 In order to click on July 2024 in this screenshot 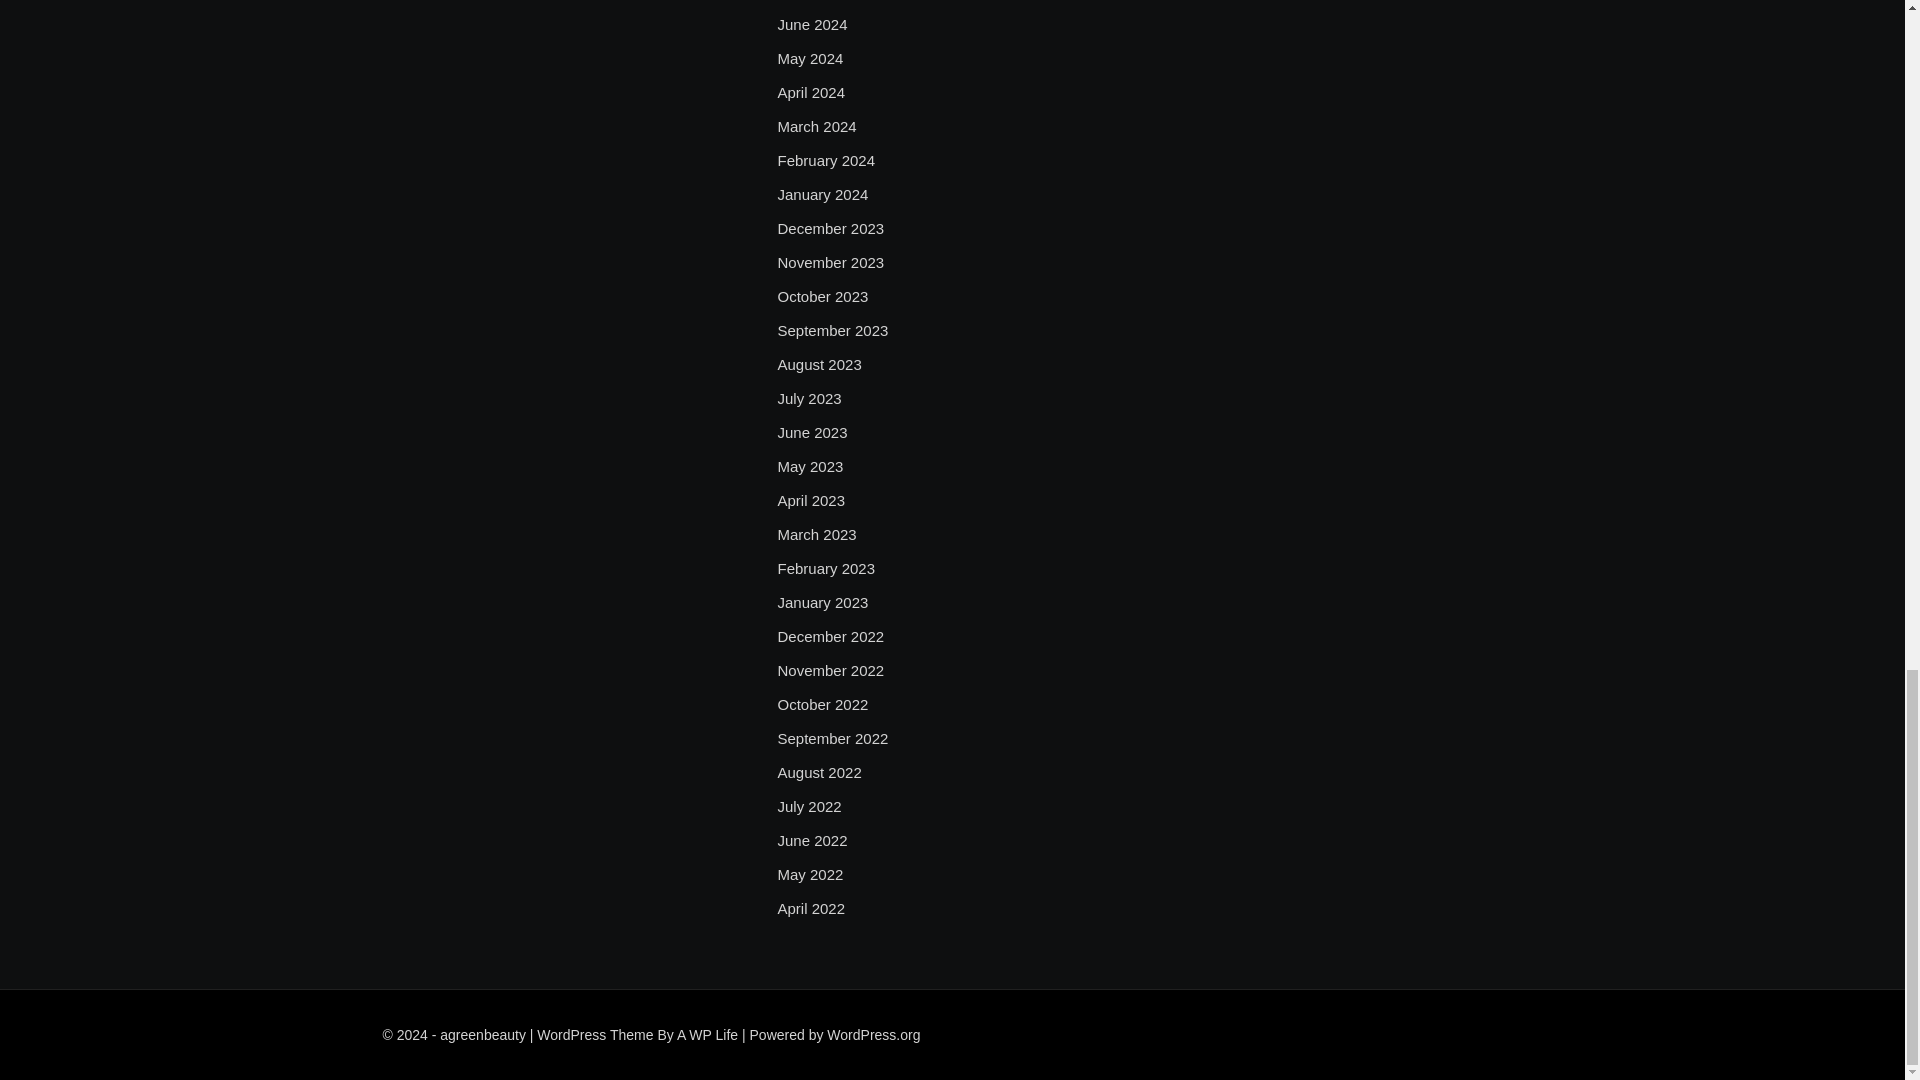, I will do `click(808, 2)`.